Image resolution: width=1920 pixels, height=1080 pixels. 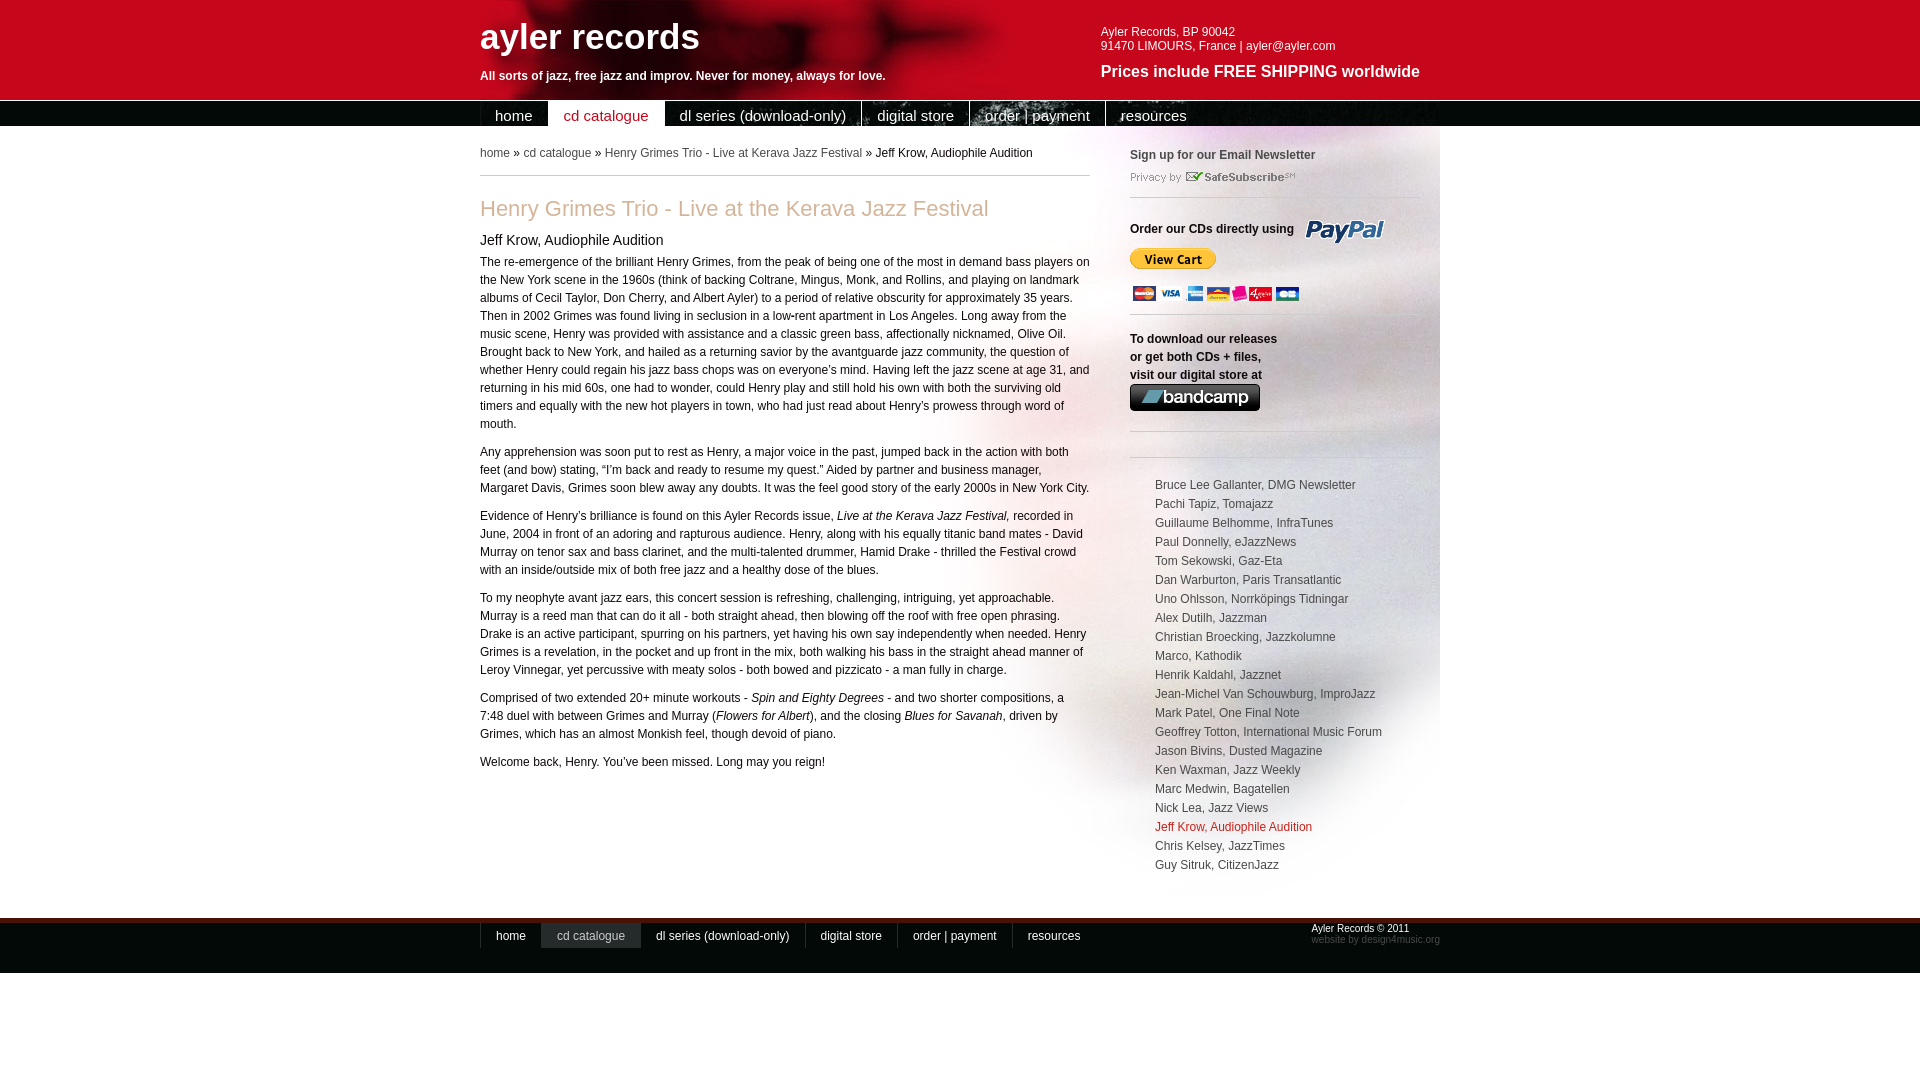 What do you see at coordinates (1275, 506) in the screenshot?
I see `Pachi Tapiz, Tomajazz` at bounding box center [1275, 506].